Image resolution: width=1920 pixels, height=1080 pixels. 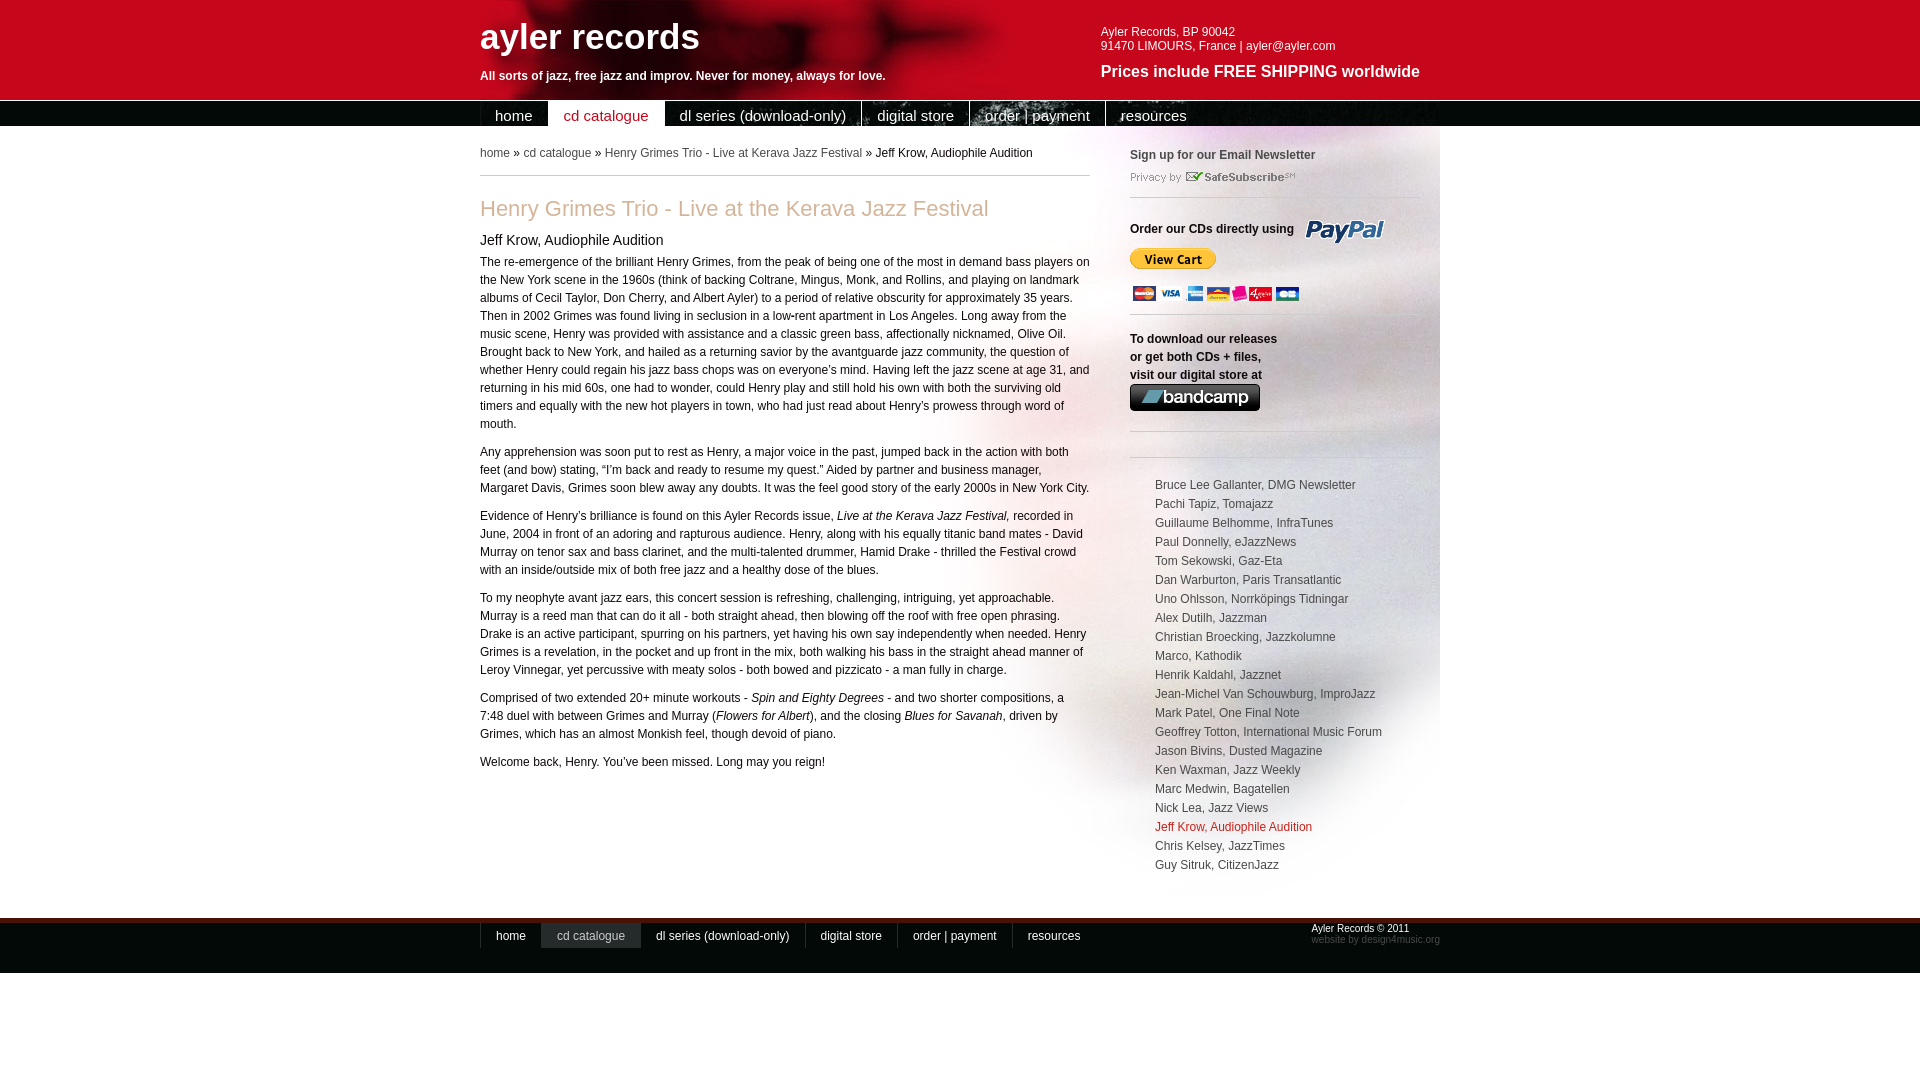 What do you see at coordinates (1275, 506) in the screenshot?
I see `Pachi Tapiz, Tomajazz` at bounding box center [1275, 506].